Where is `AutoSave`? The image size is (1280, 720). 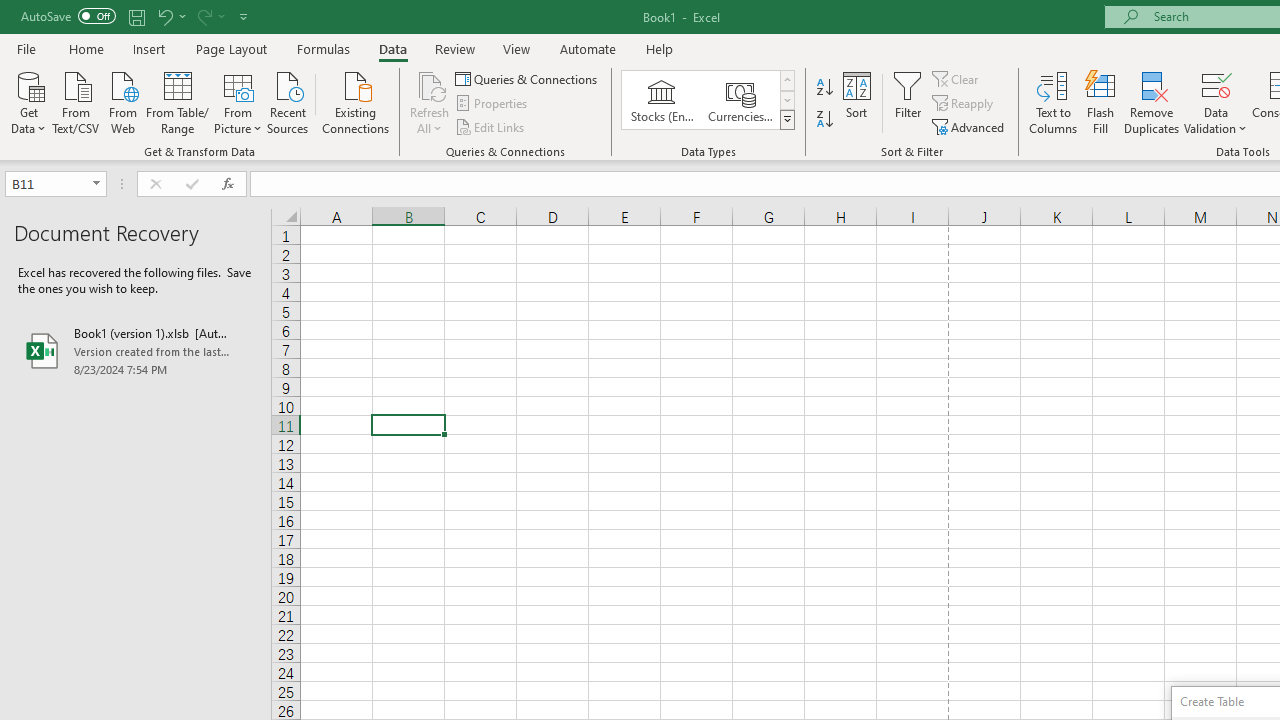 AutoSave is located at coordinates (68, 16).